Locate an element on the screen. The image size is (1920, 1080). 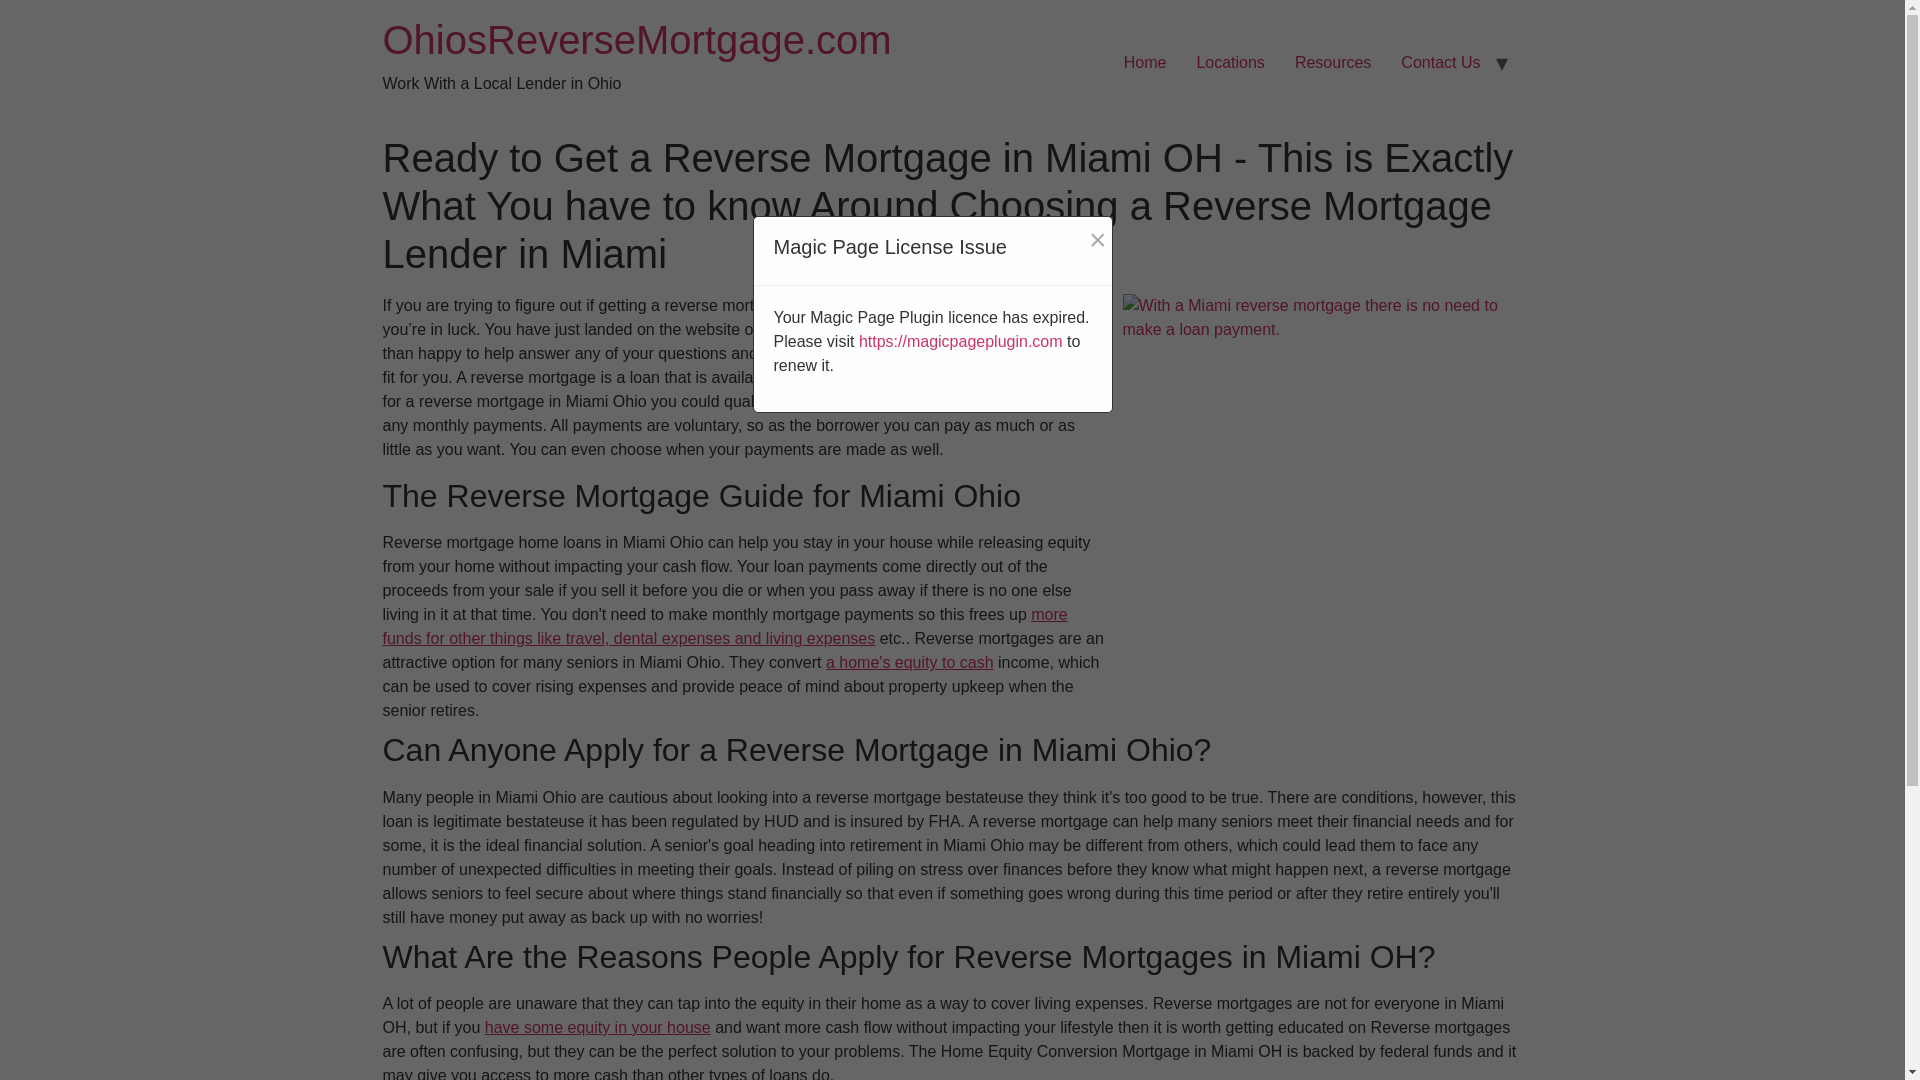
Contact Us is located at coordinates (1440, 63).